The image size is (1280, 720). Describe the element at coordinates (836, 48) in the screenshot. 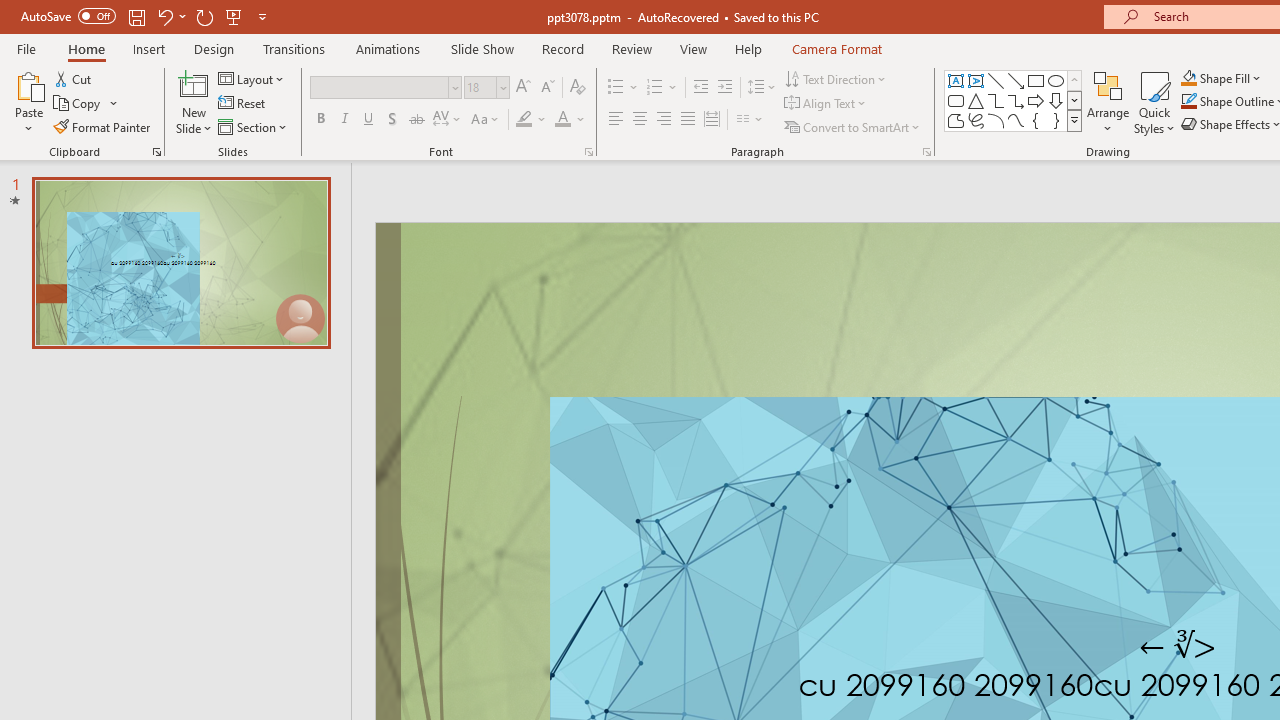

I see `Camera Format` at that location.